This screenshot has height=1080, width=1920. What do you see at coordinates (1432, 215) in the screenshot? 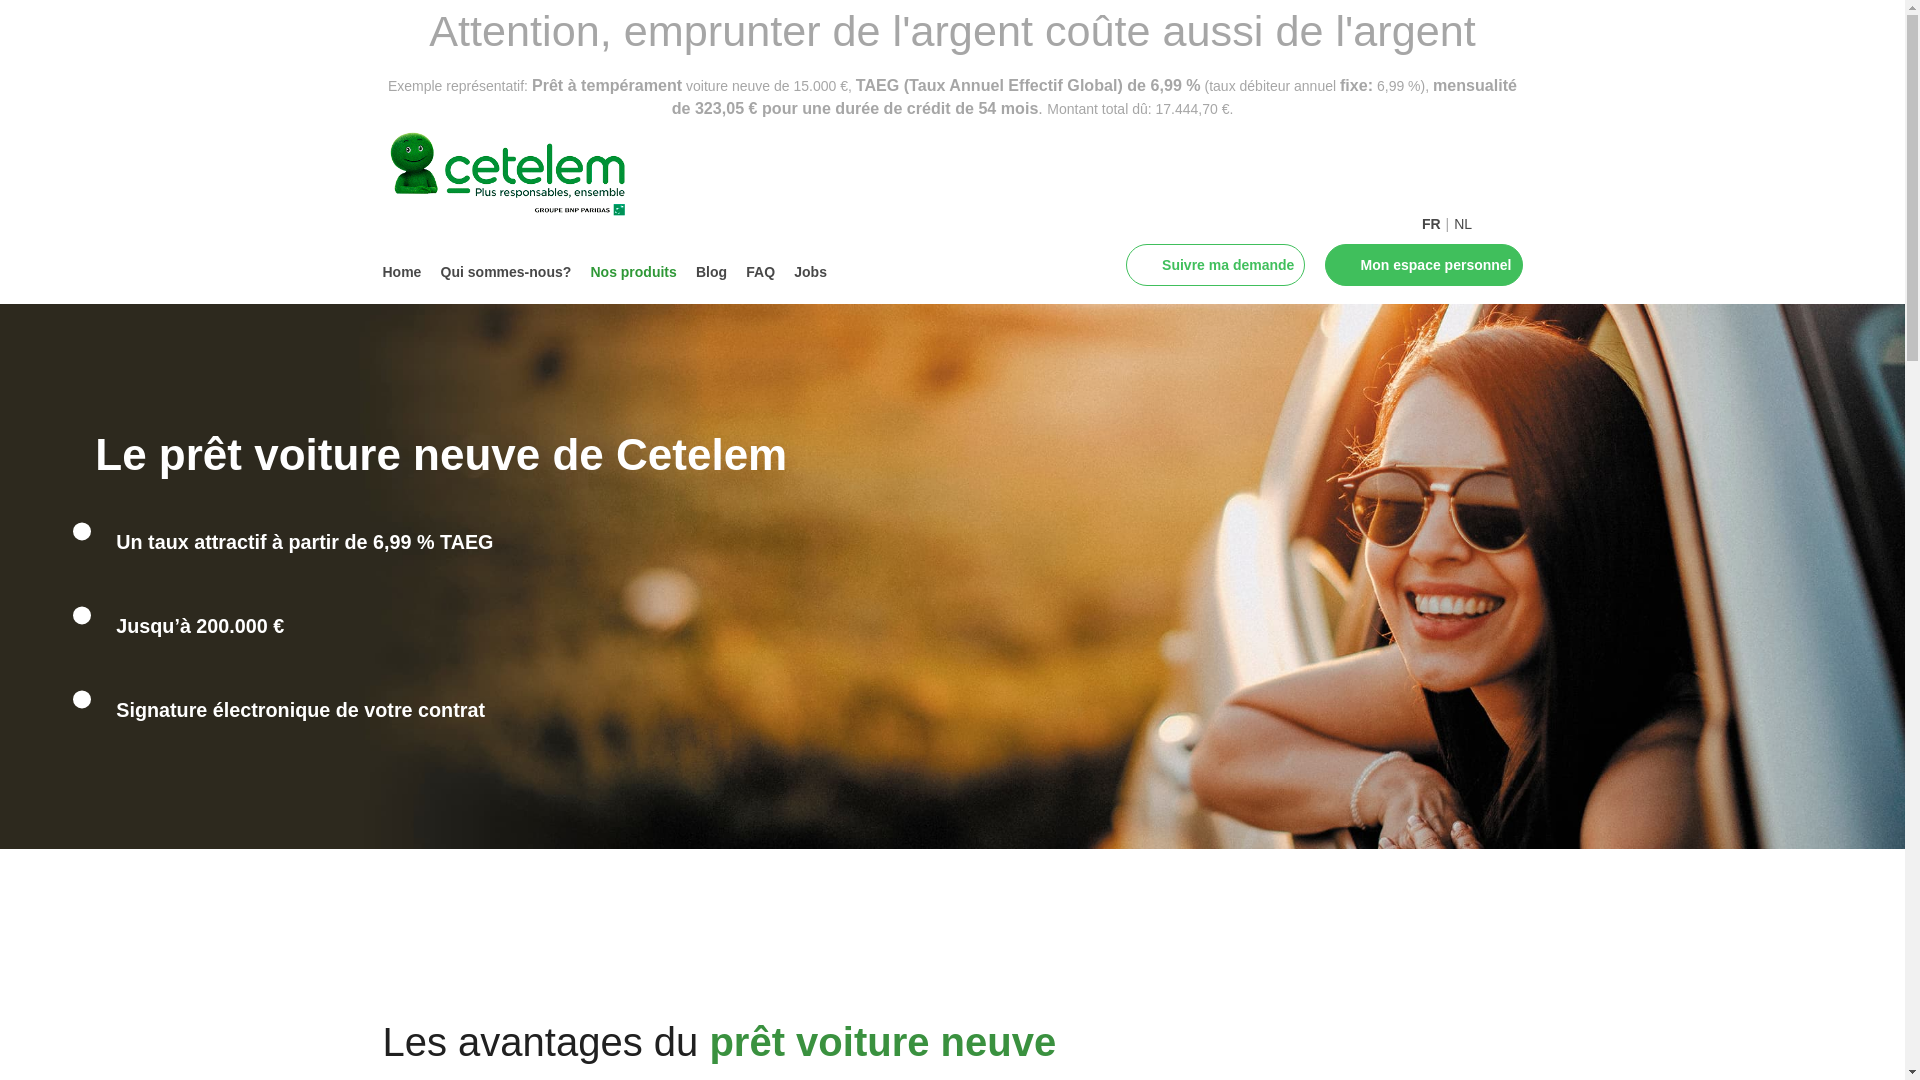
I see `FR` at bounding box center [1432, 215].